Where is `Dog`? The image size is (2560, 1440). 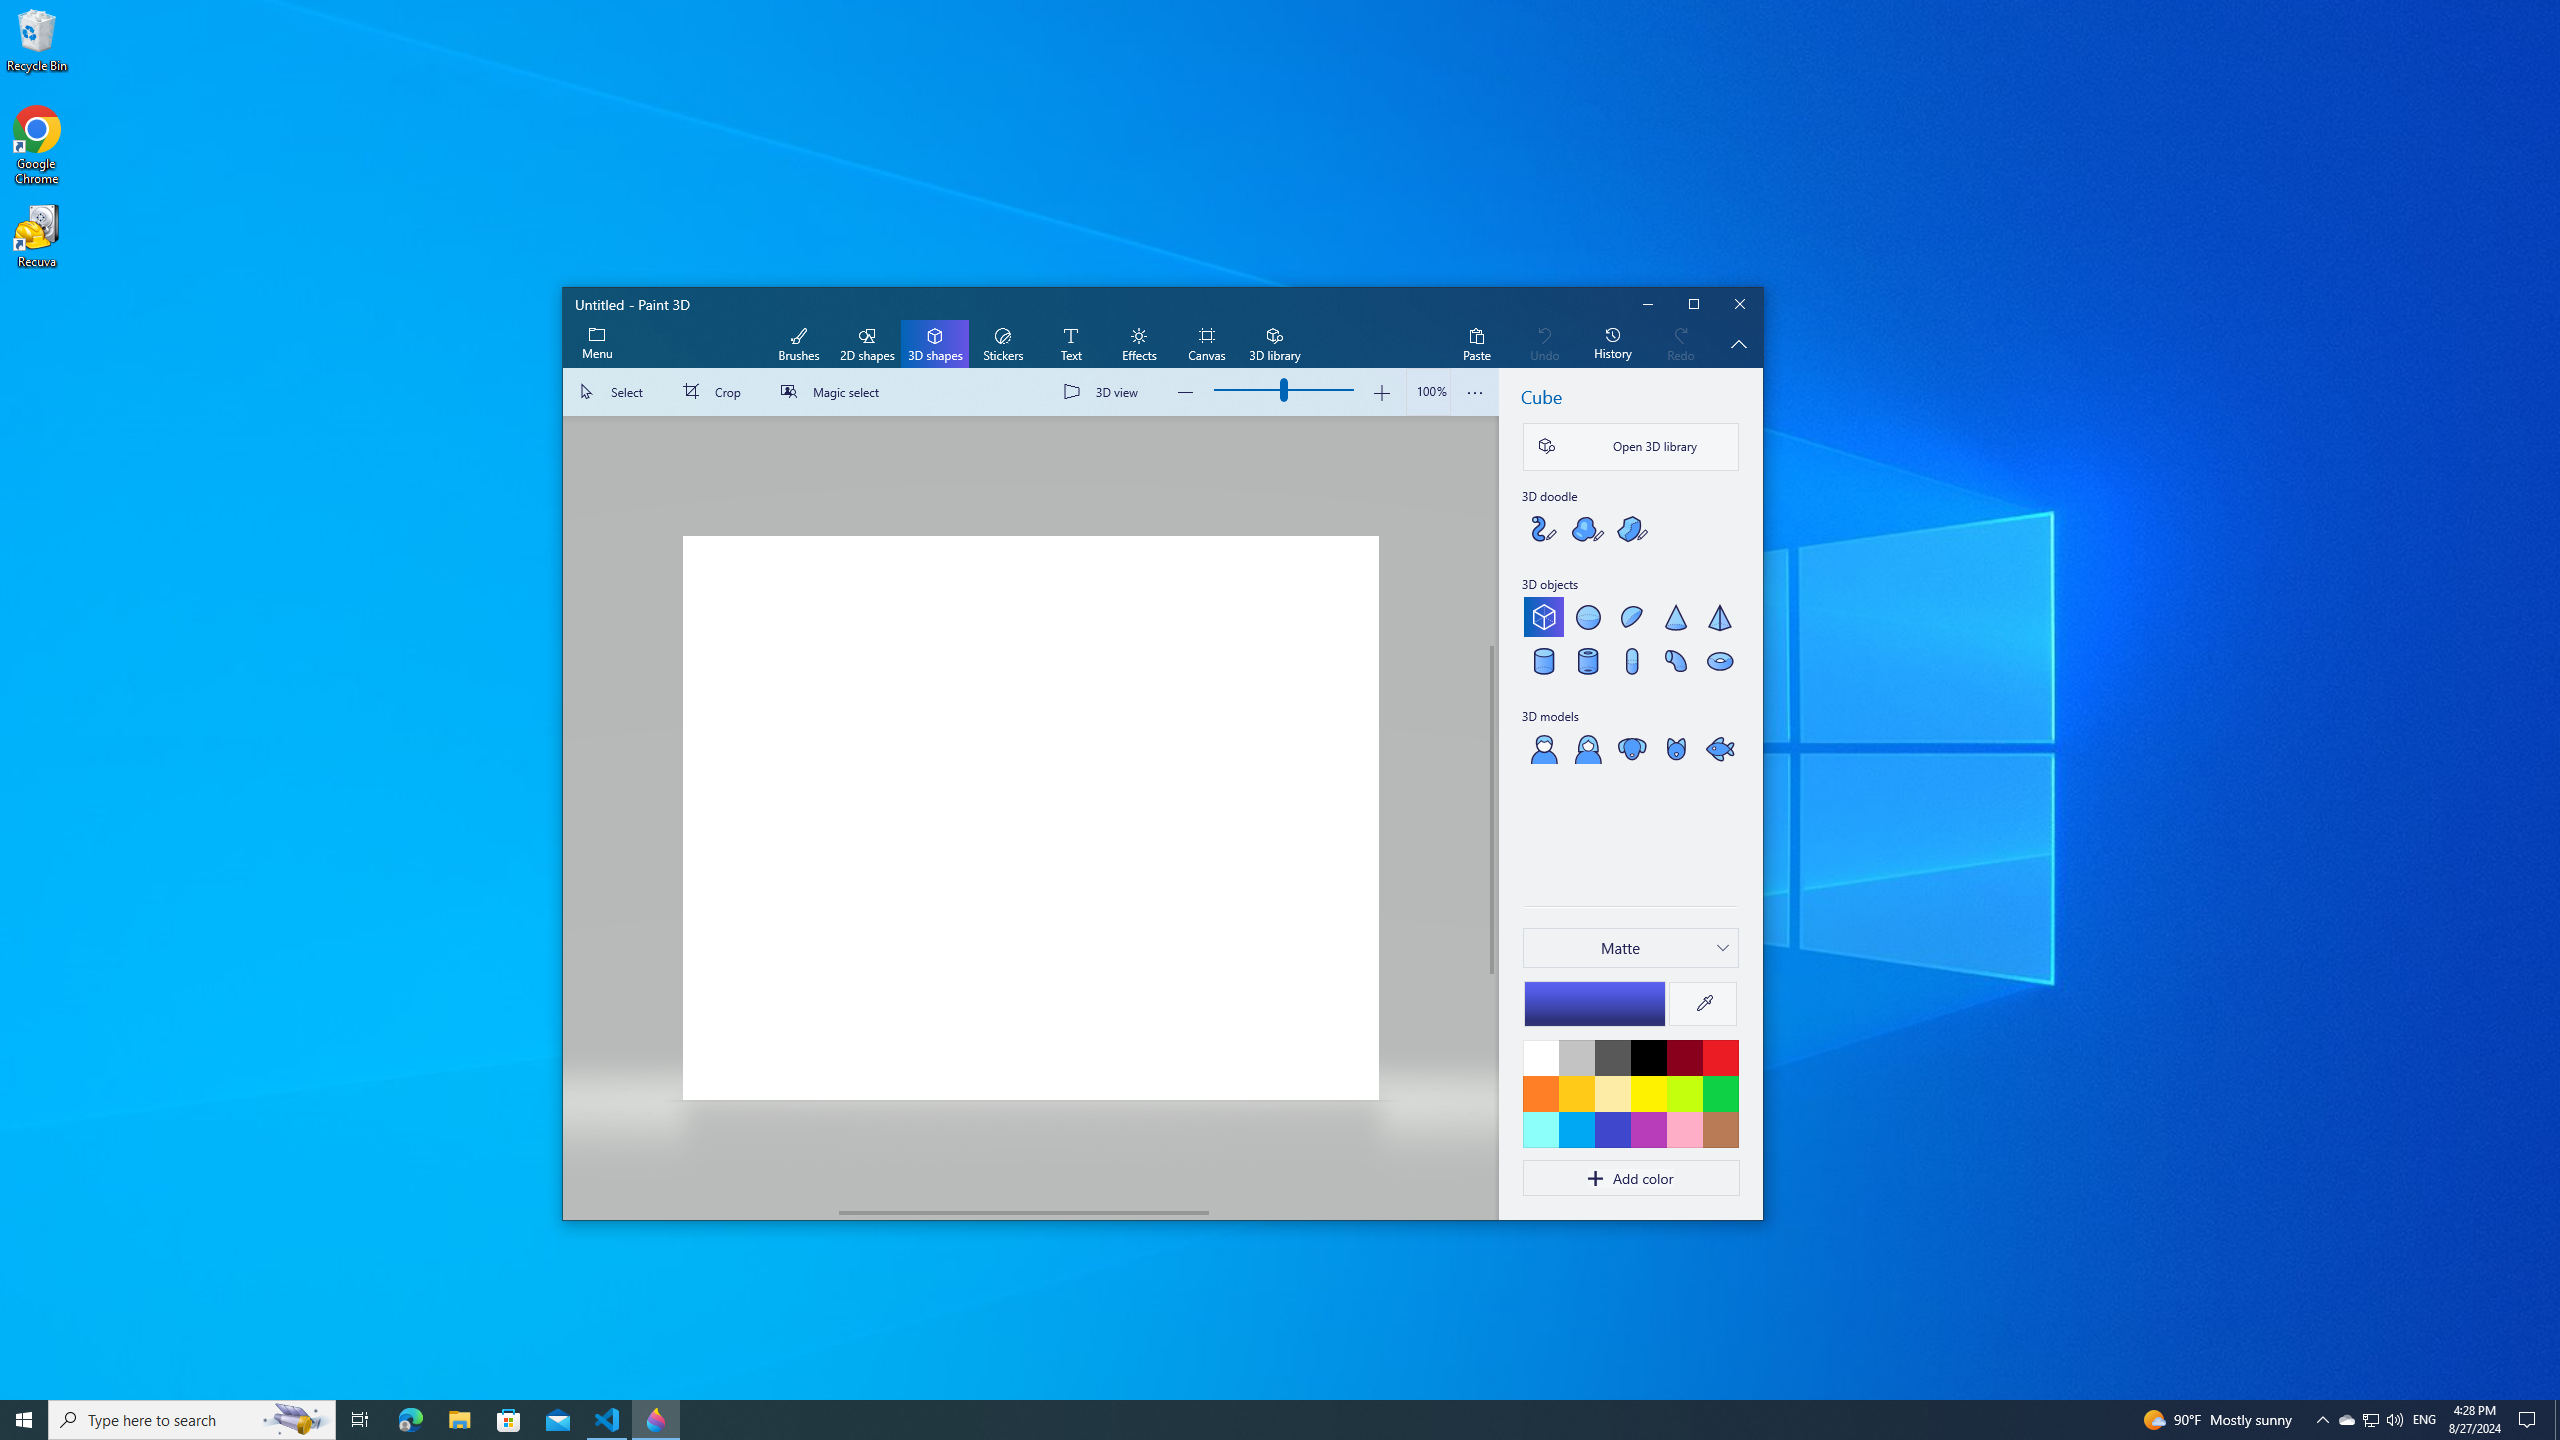 Dog is located at coordinates (1632, 748).